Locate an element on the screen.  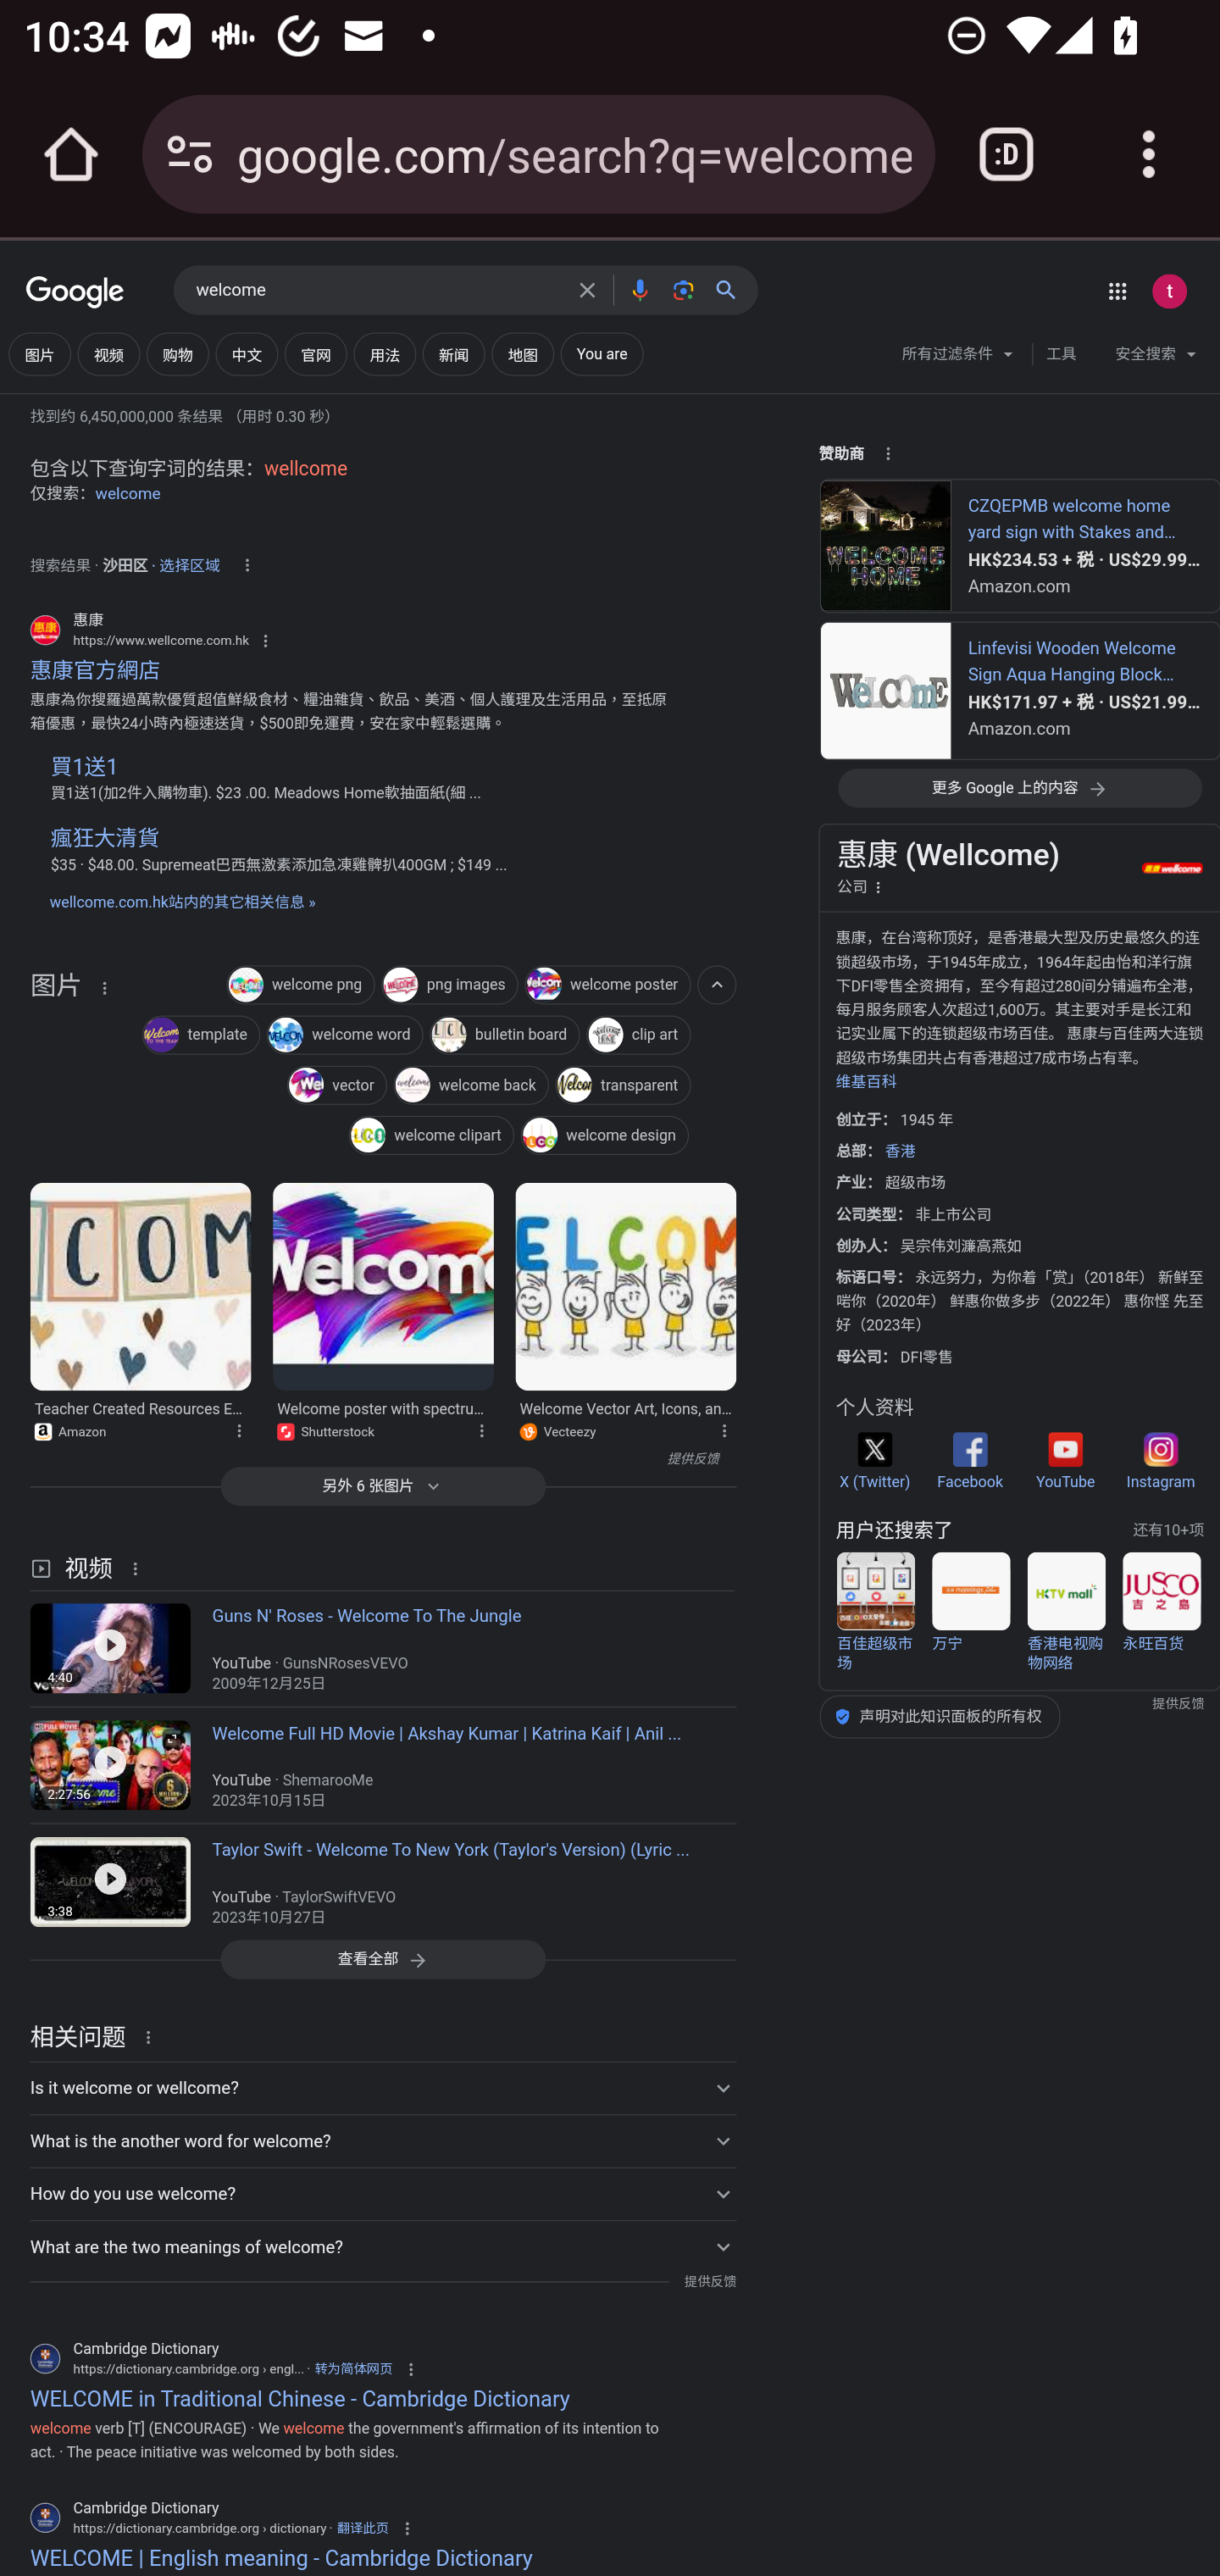
图片 is located at coordinates (55, 1068).